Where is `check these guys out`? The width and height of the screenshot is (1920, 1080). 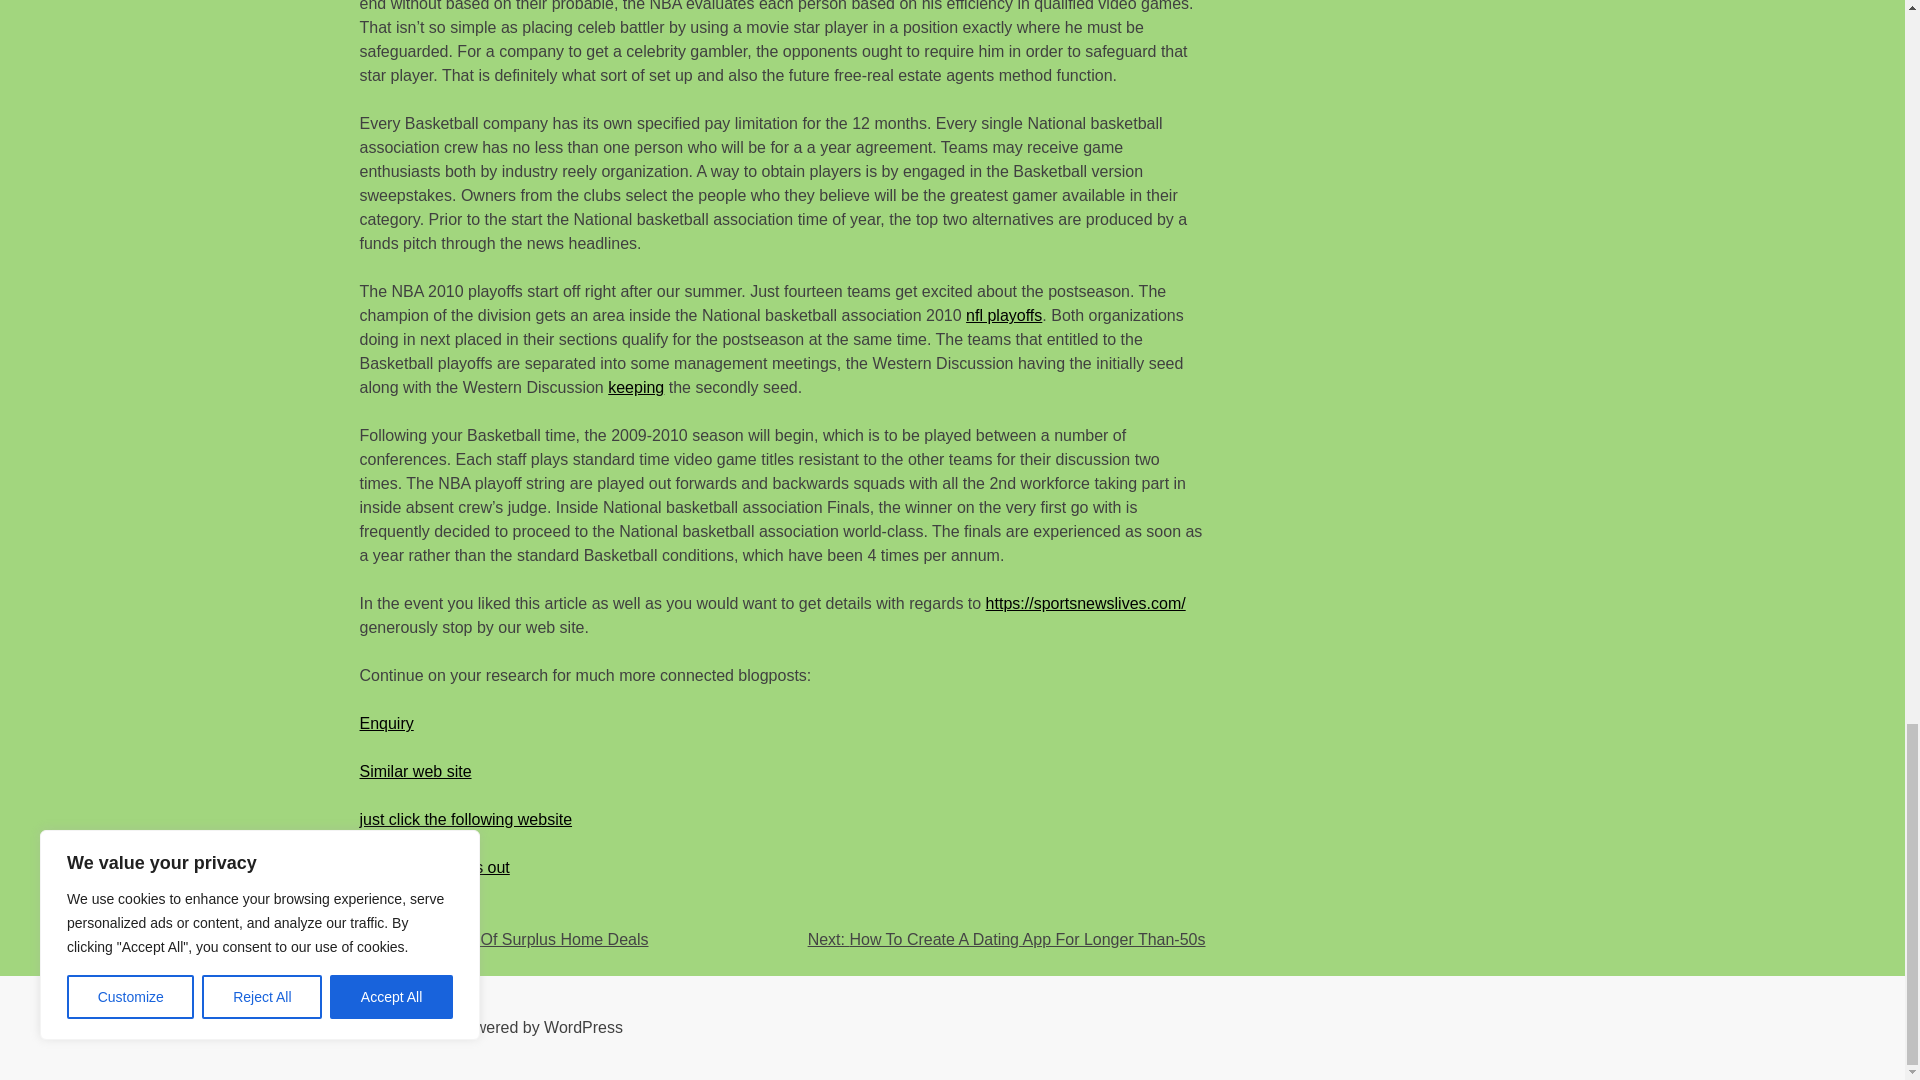
check these guys out is located at coordinates (435, 866).